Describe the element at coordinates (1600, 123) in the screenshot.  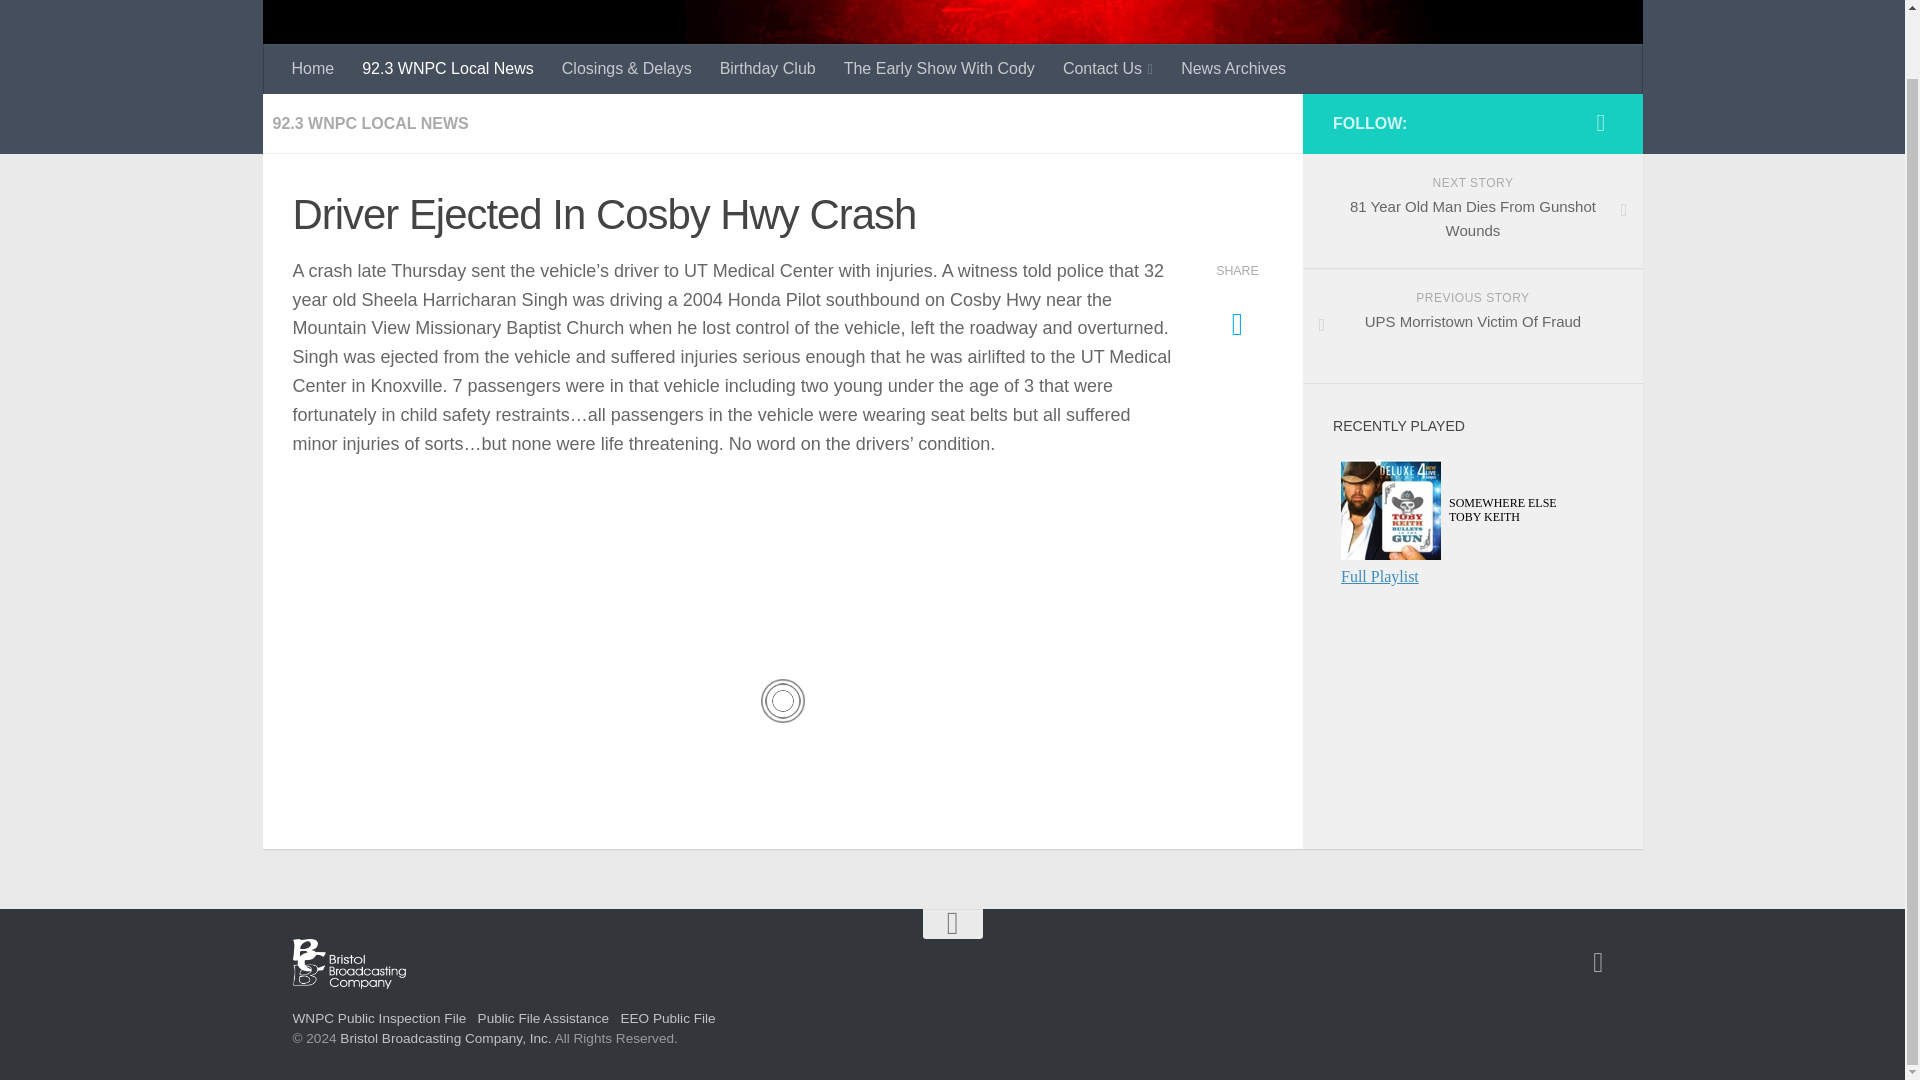
I see `Follow us on Facebook` at that location.